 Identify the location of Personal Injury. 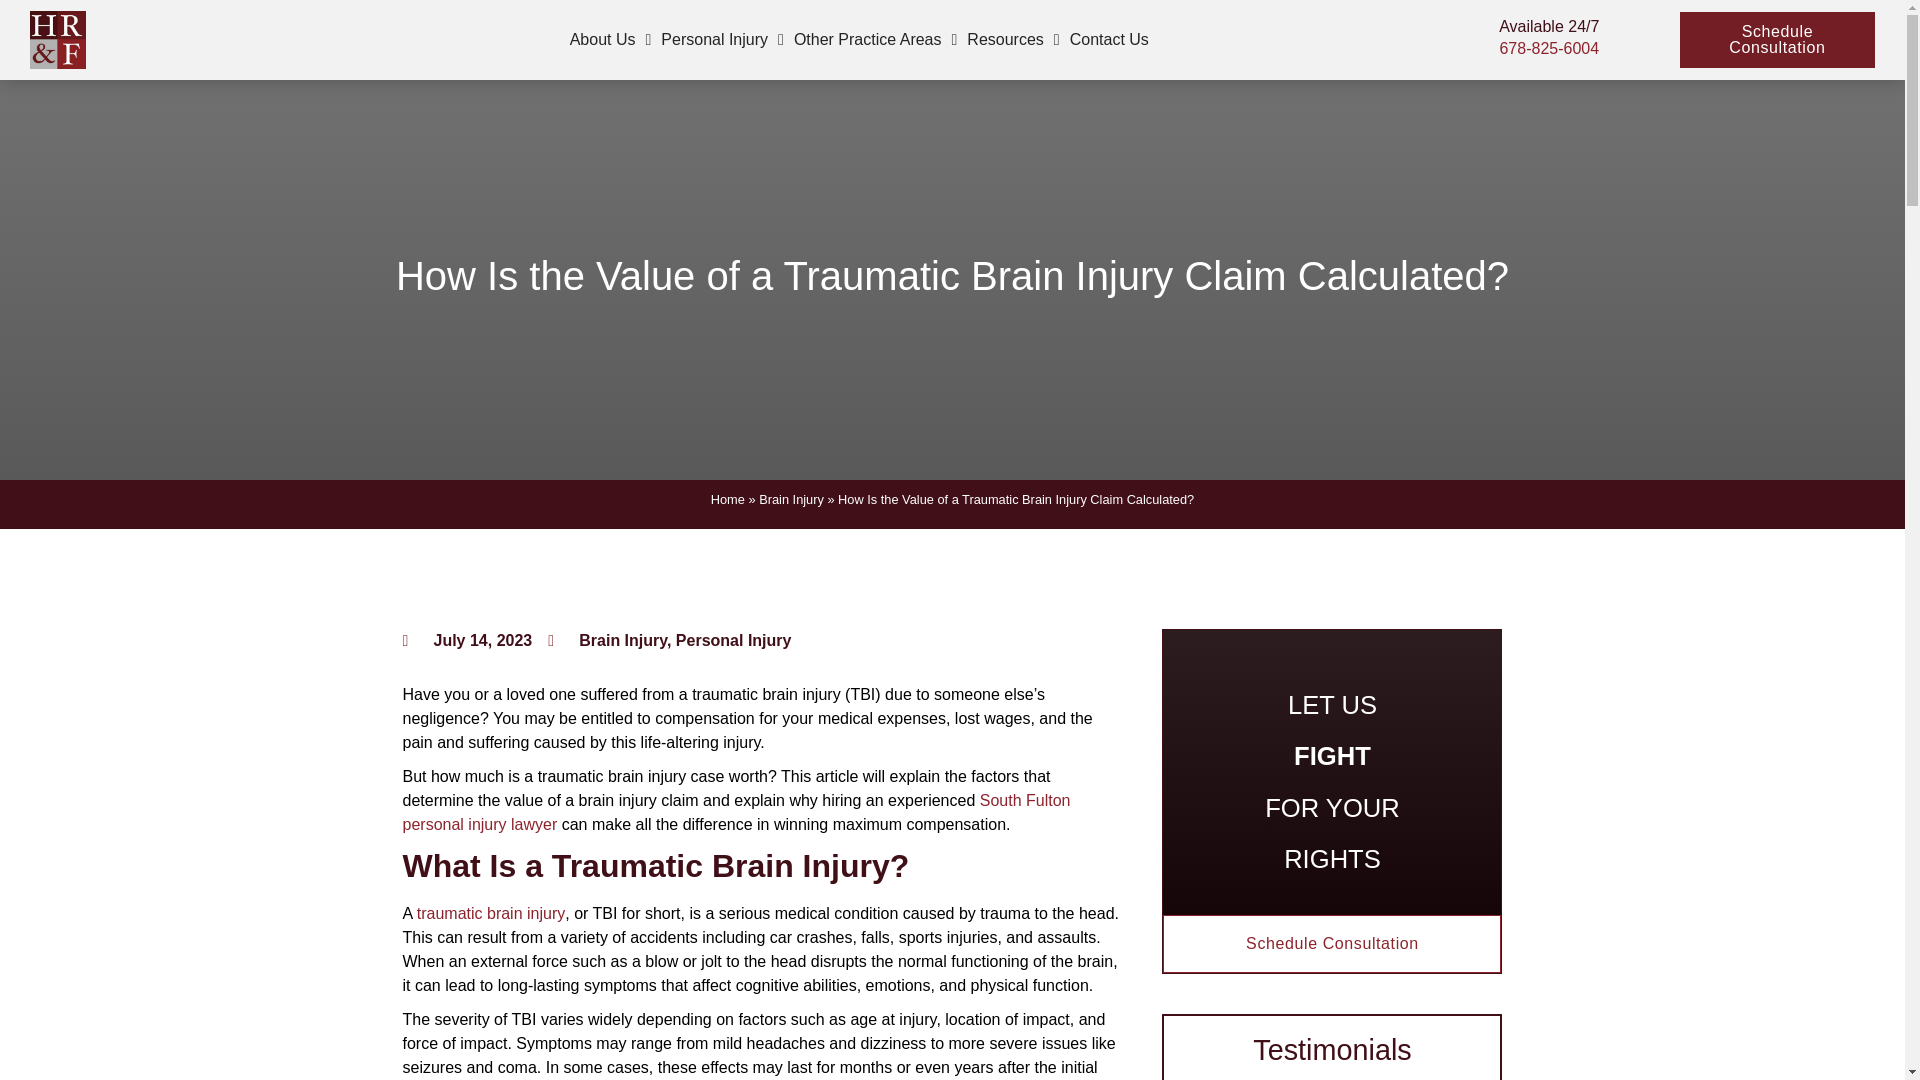
(722, 40).